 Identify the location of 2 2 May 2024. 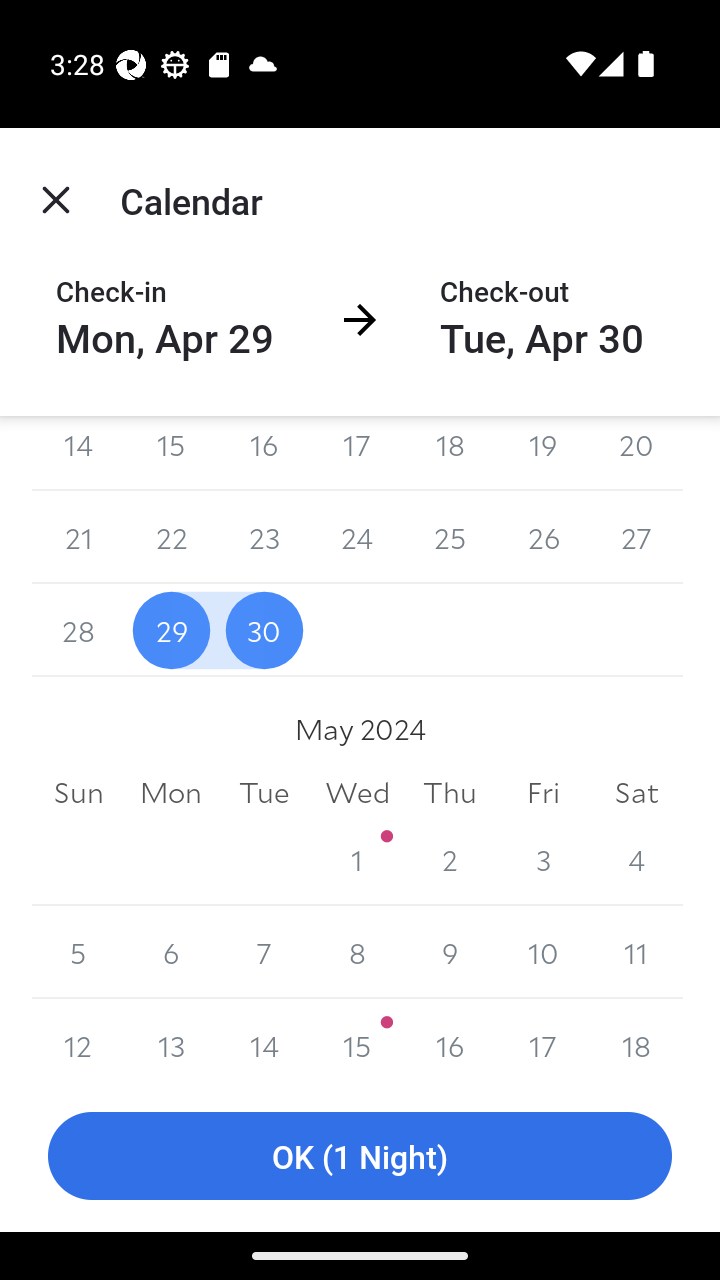
(450, 859).